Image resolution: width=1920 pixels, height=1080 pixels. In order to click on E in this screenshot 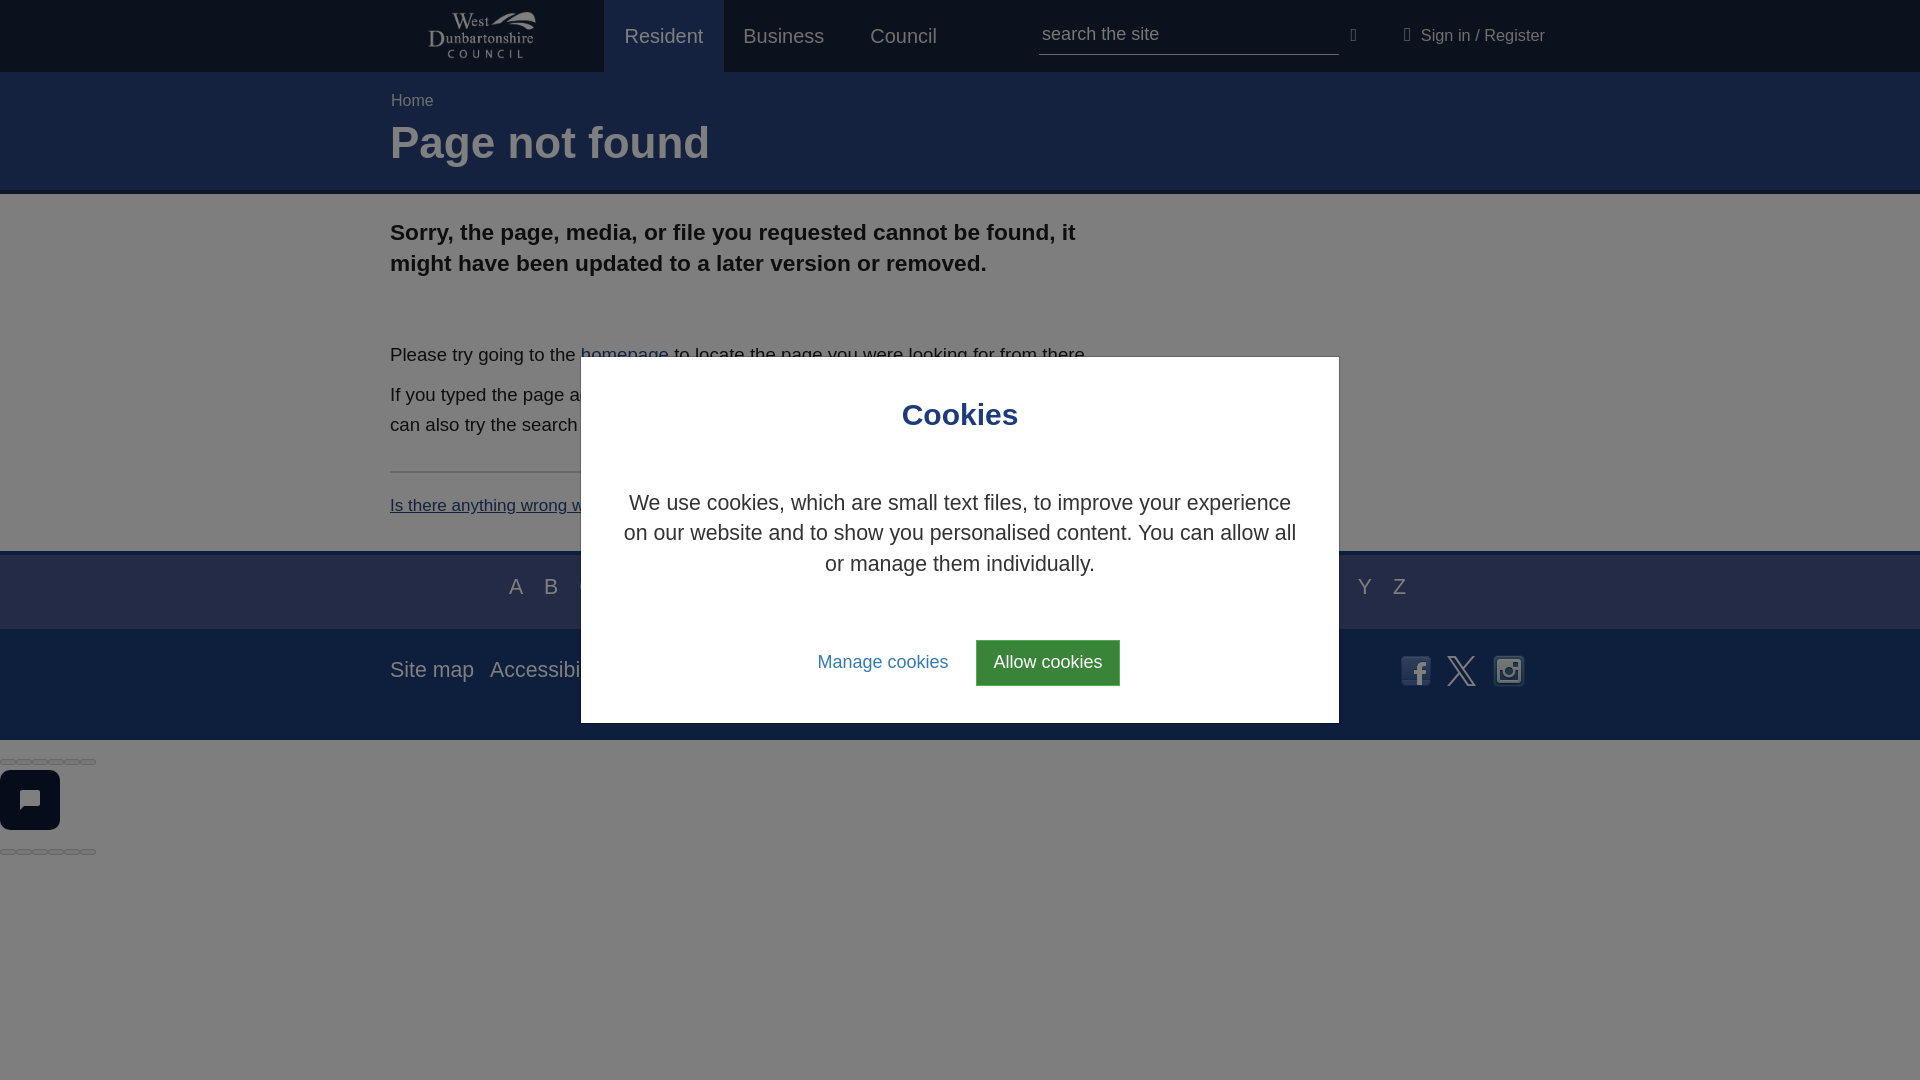, I will do `click(659, 586)`.